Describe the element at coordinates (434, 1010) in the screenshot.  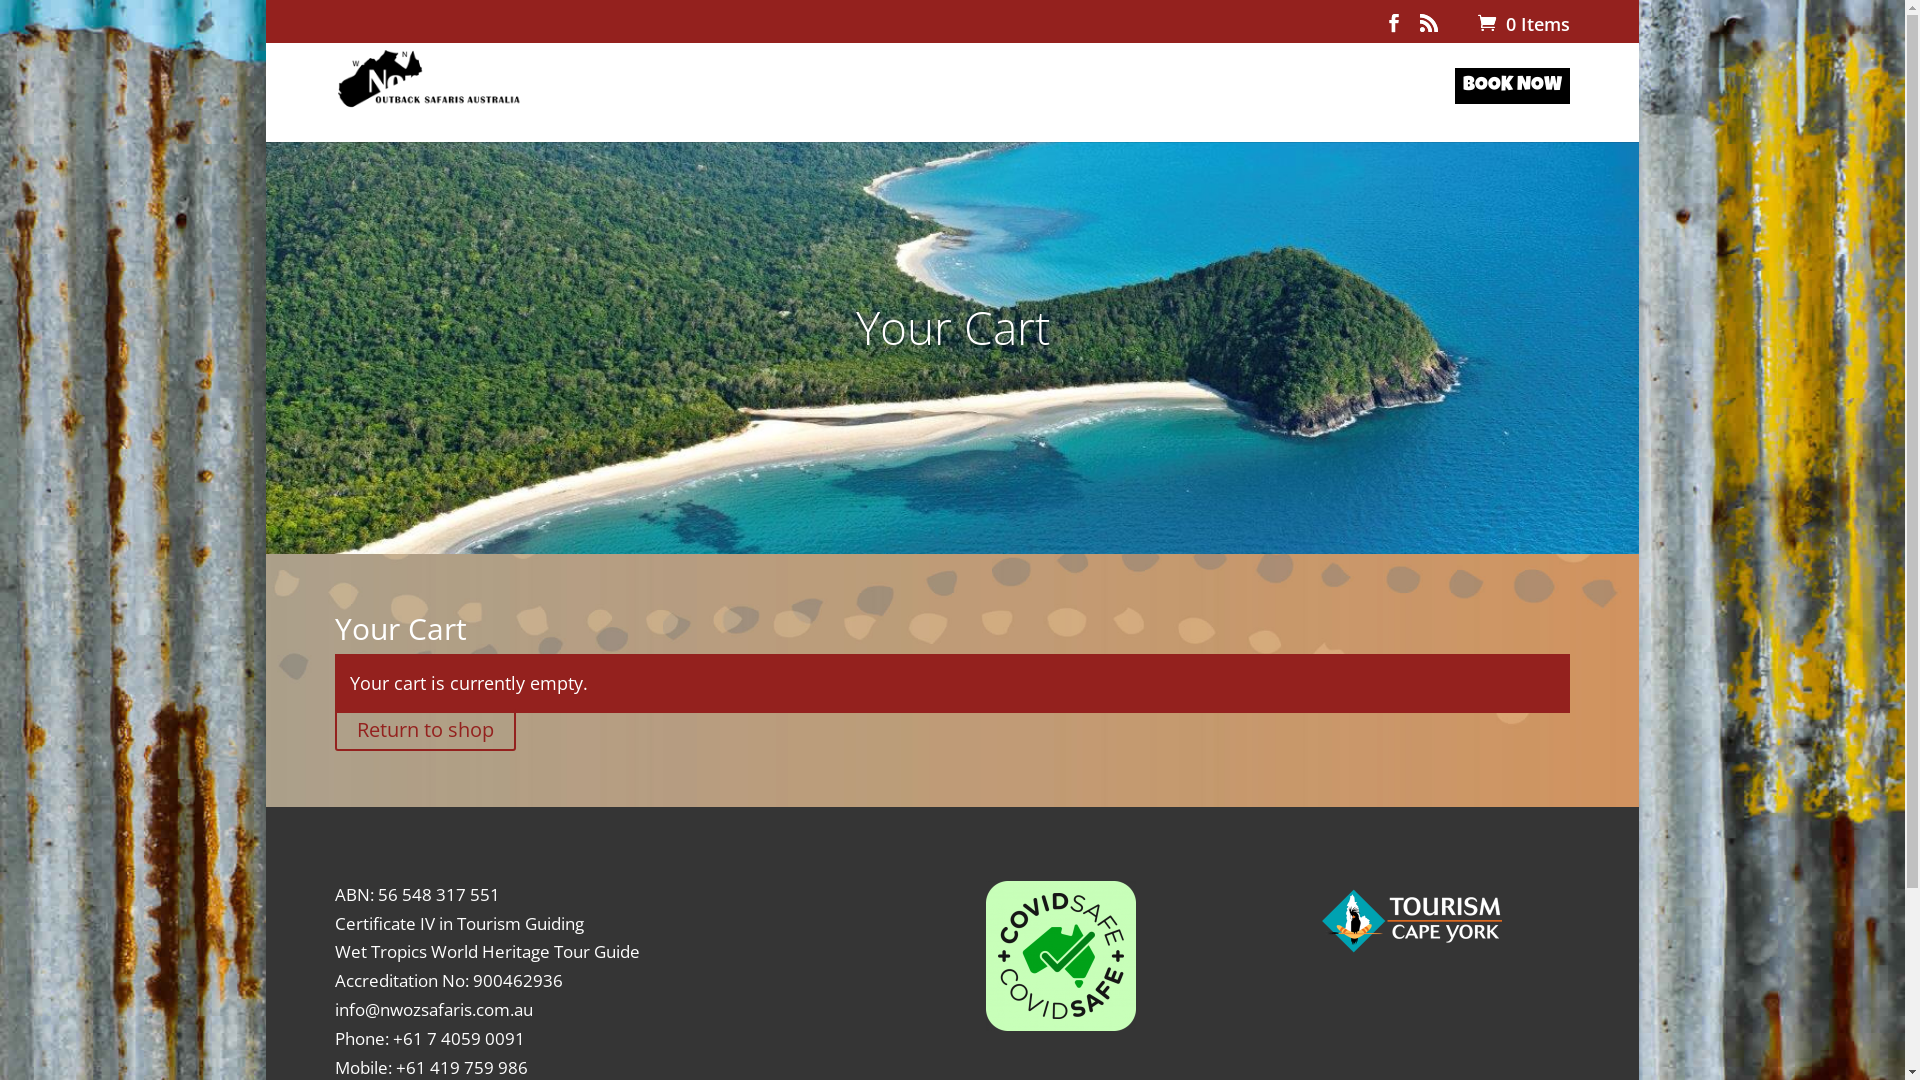
I see `info@nwozsafaris.com.au` at that location.